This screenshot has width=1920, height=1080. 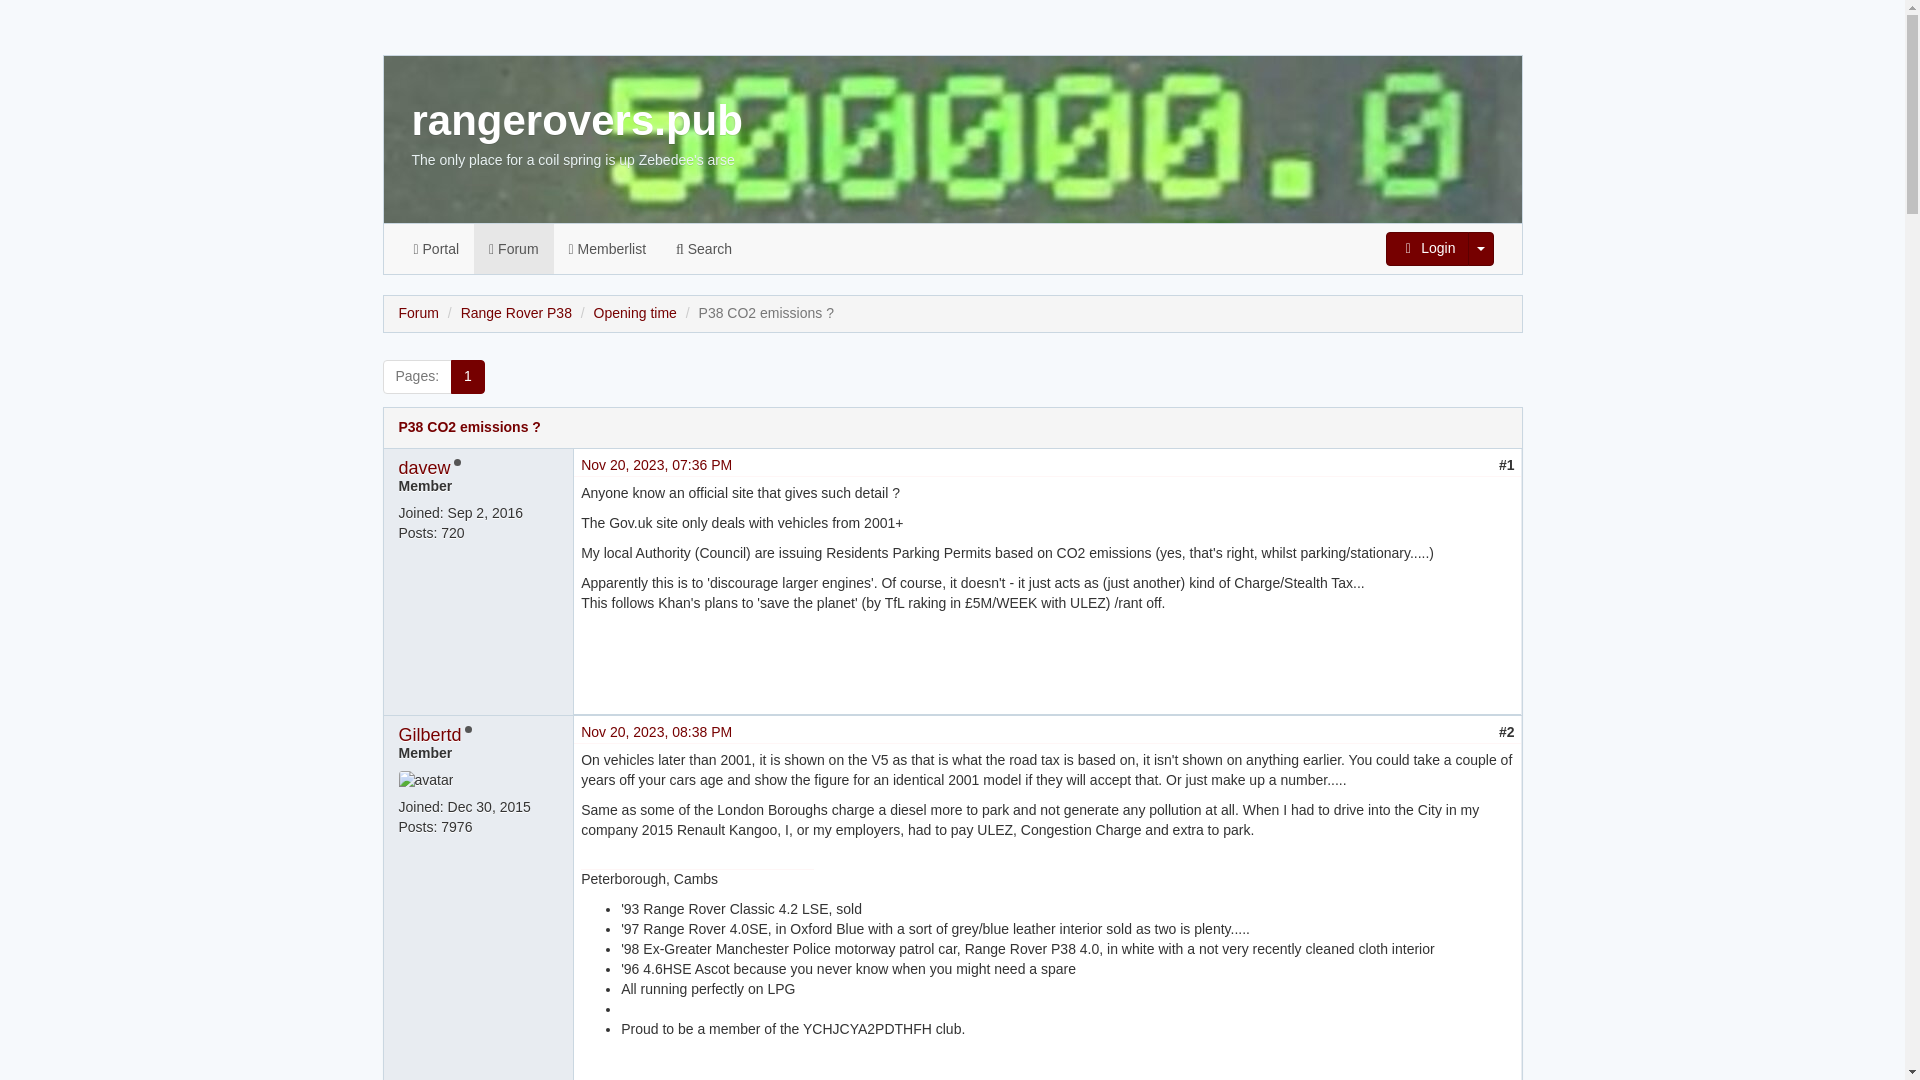 I want to click on 1, so click(x=468, y=376).